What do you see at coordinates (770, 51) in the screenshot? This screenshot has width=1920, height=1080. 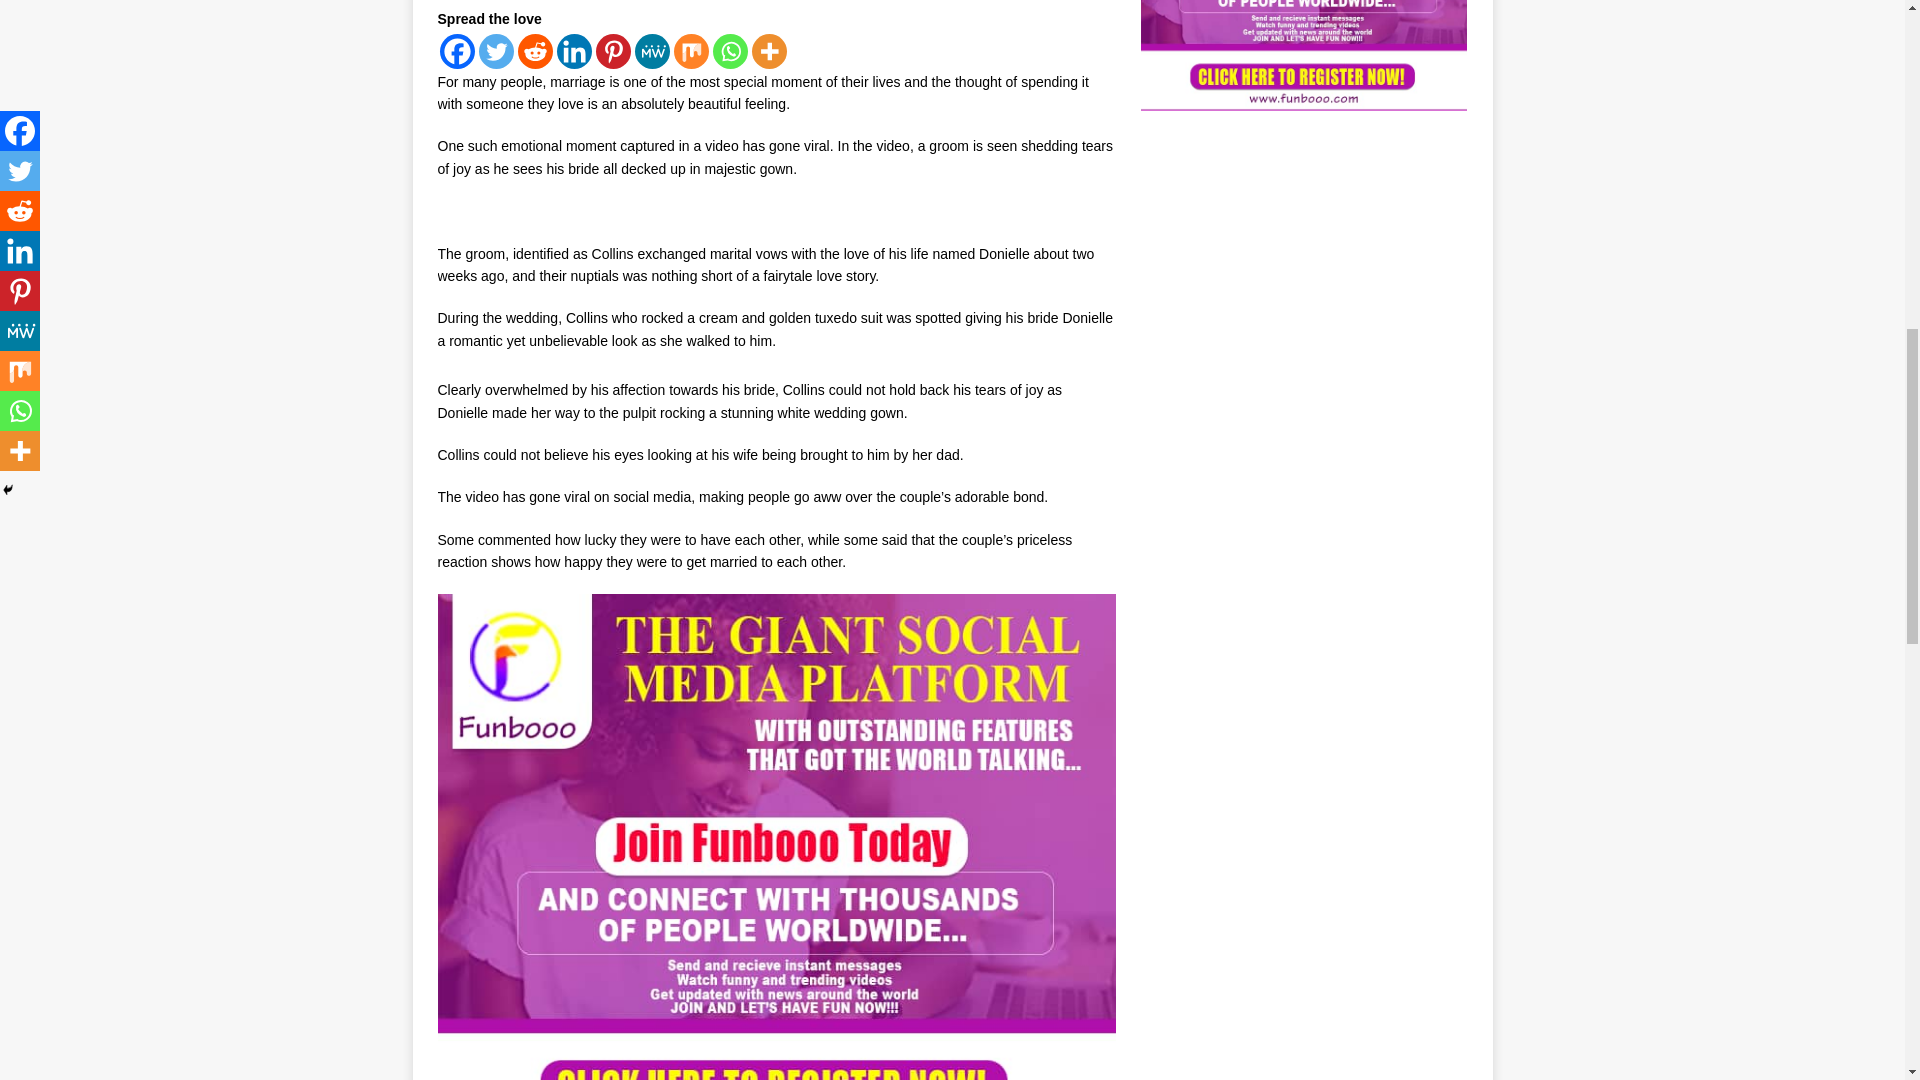 I see `More` at bounding box center [770, 51].